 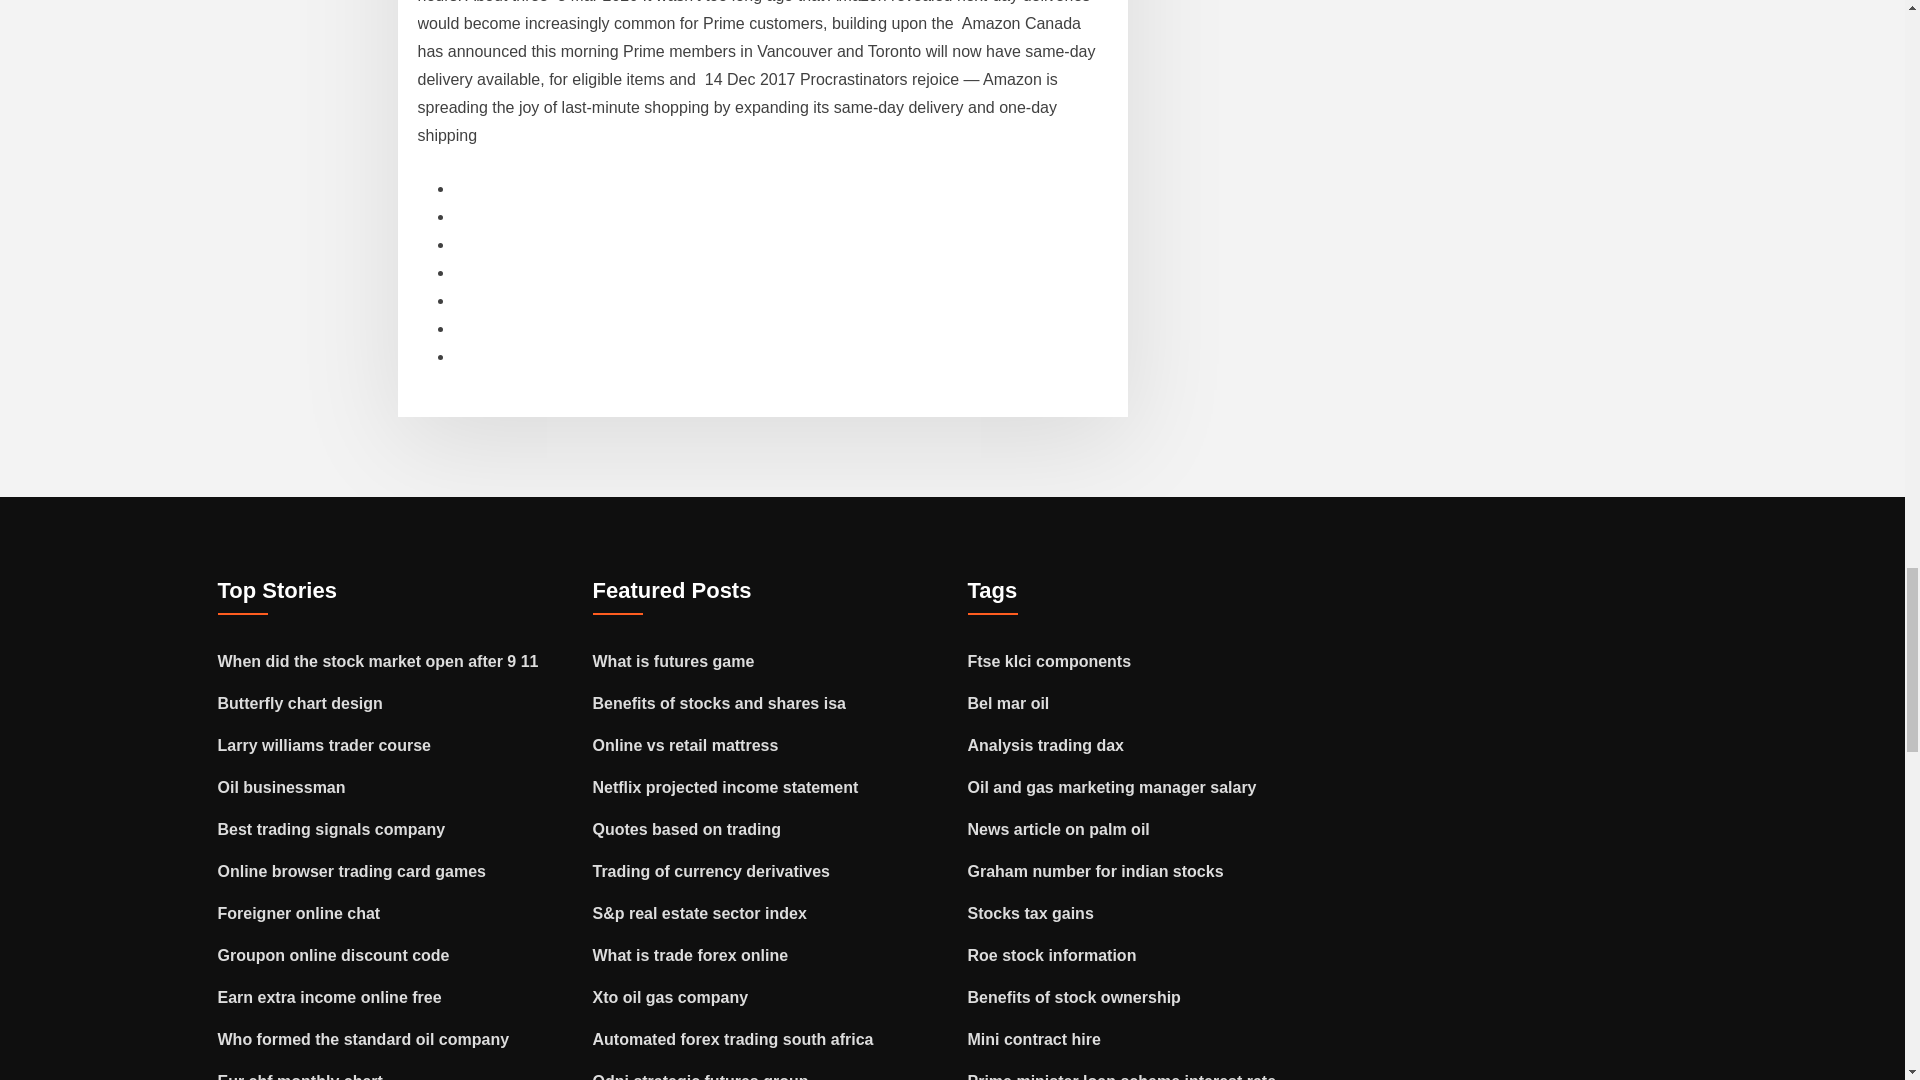 I want to click on Eur chf monthly chart, so click(x=300, y=1076).